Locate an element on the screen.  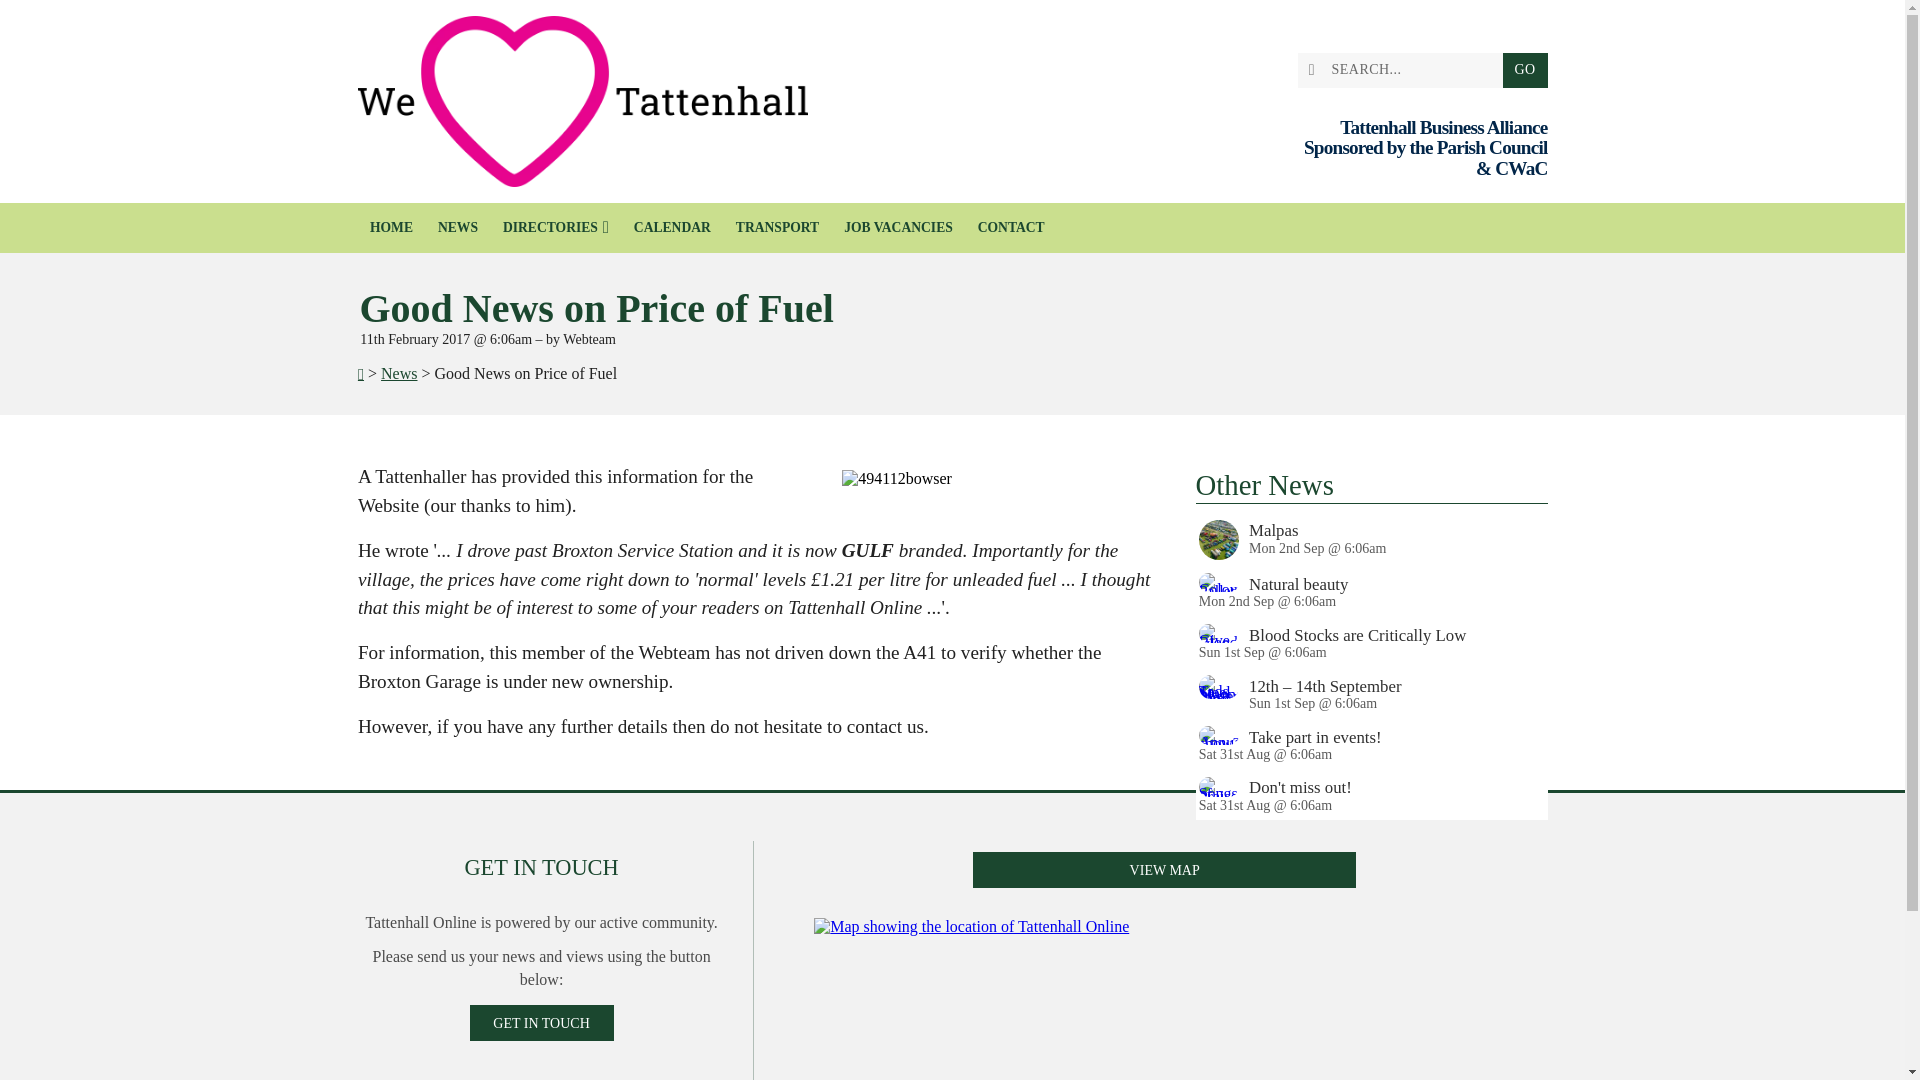
Tattenhall Online Home is located at coordinates (582, 102).